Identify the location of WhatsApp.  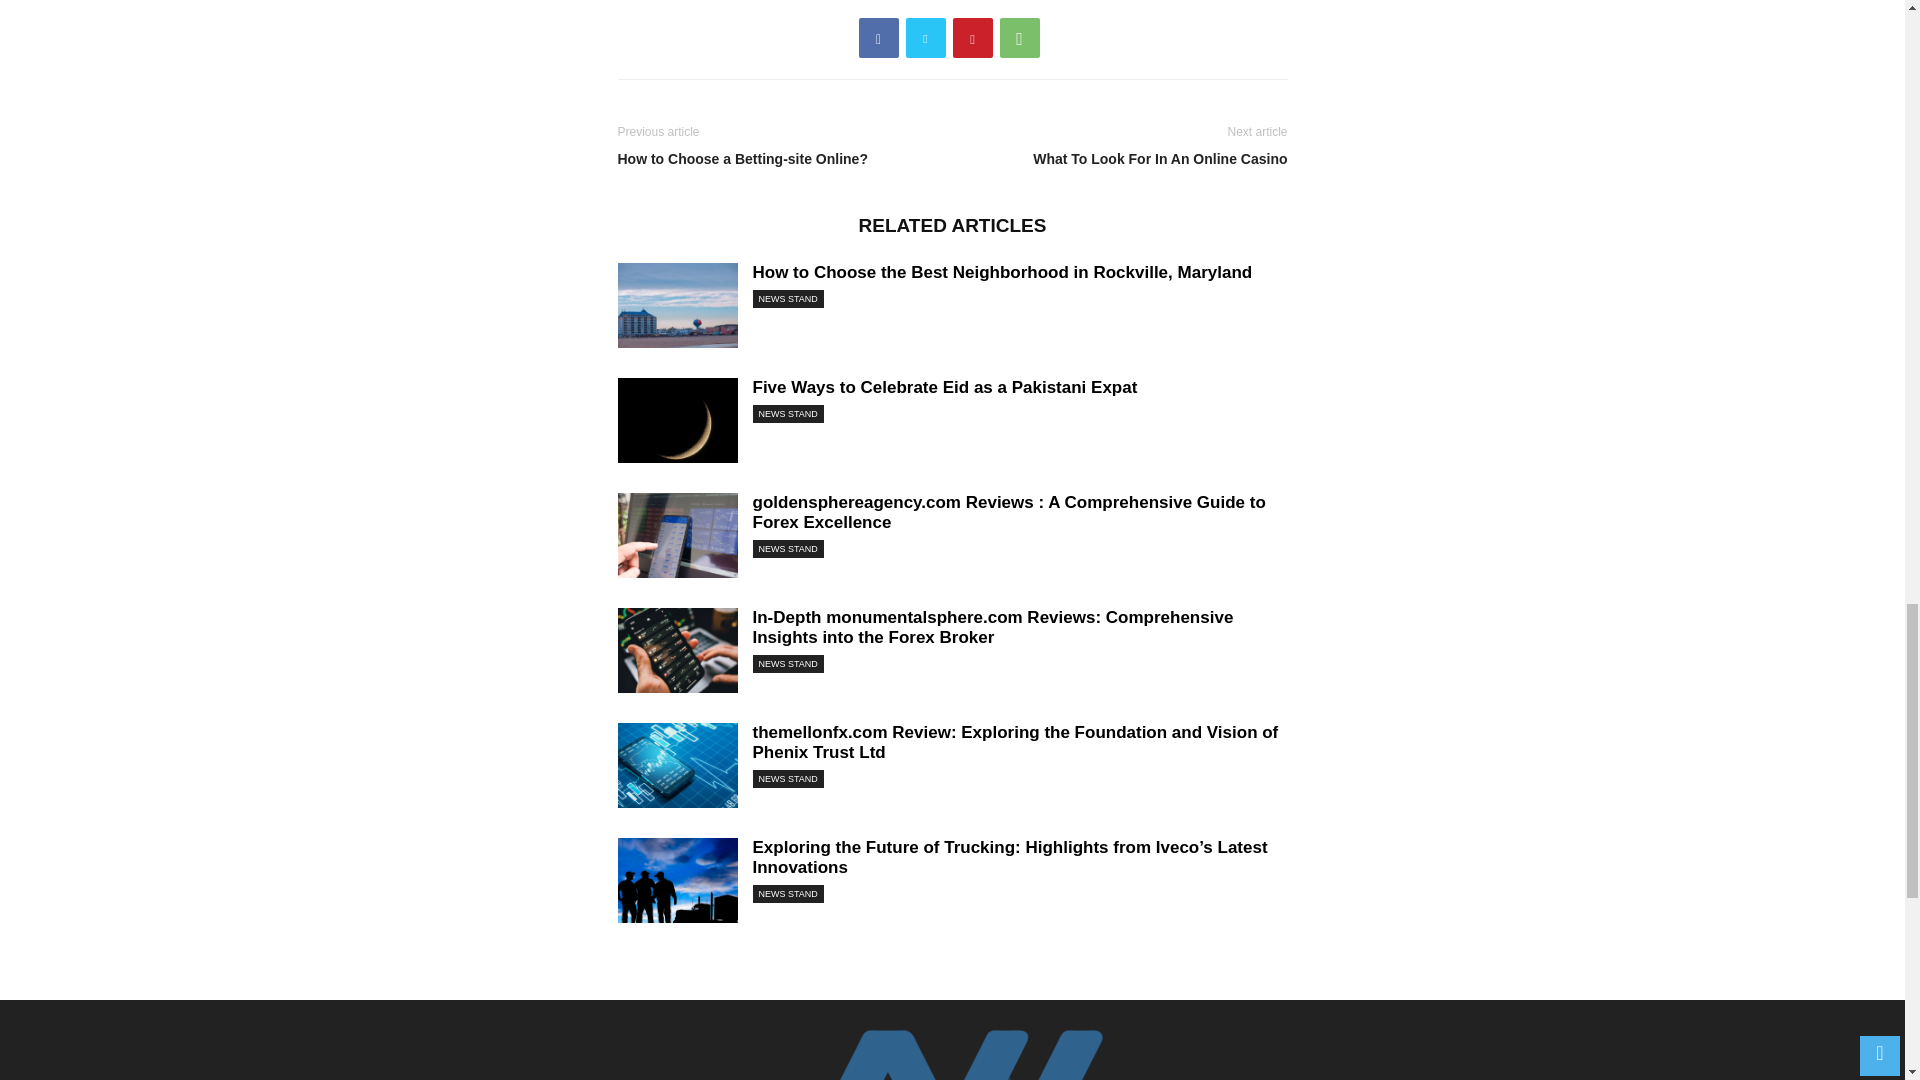
(1020, 38).